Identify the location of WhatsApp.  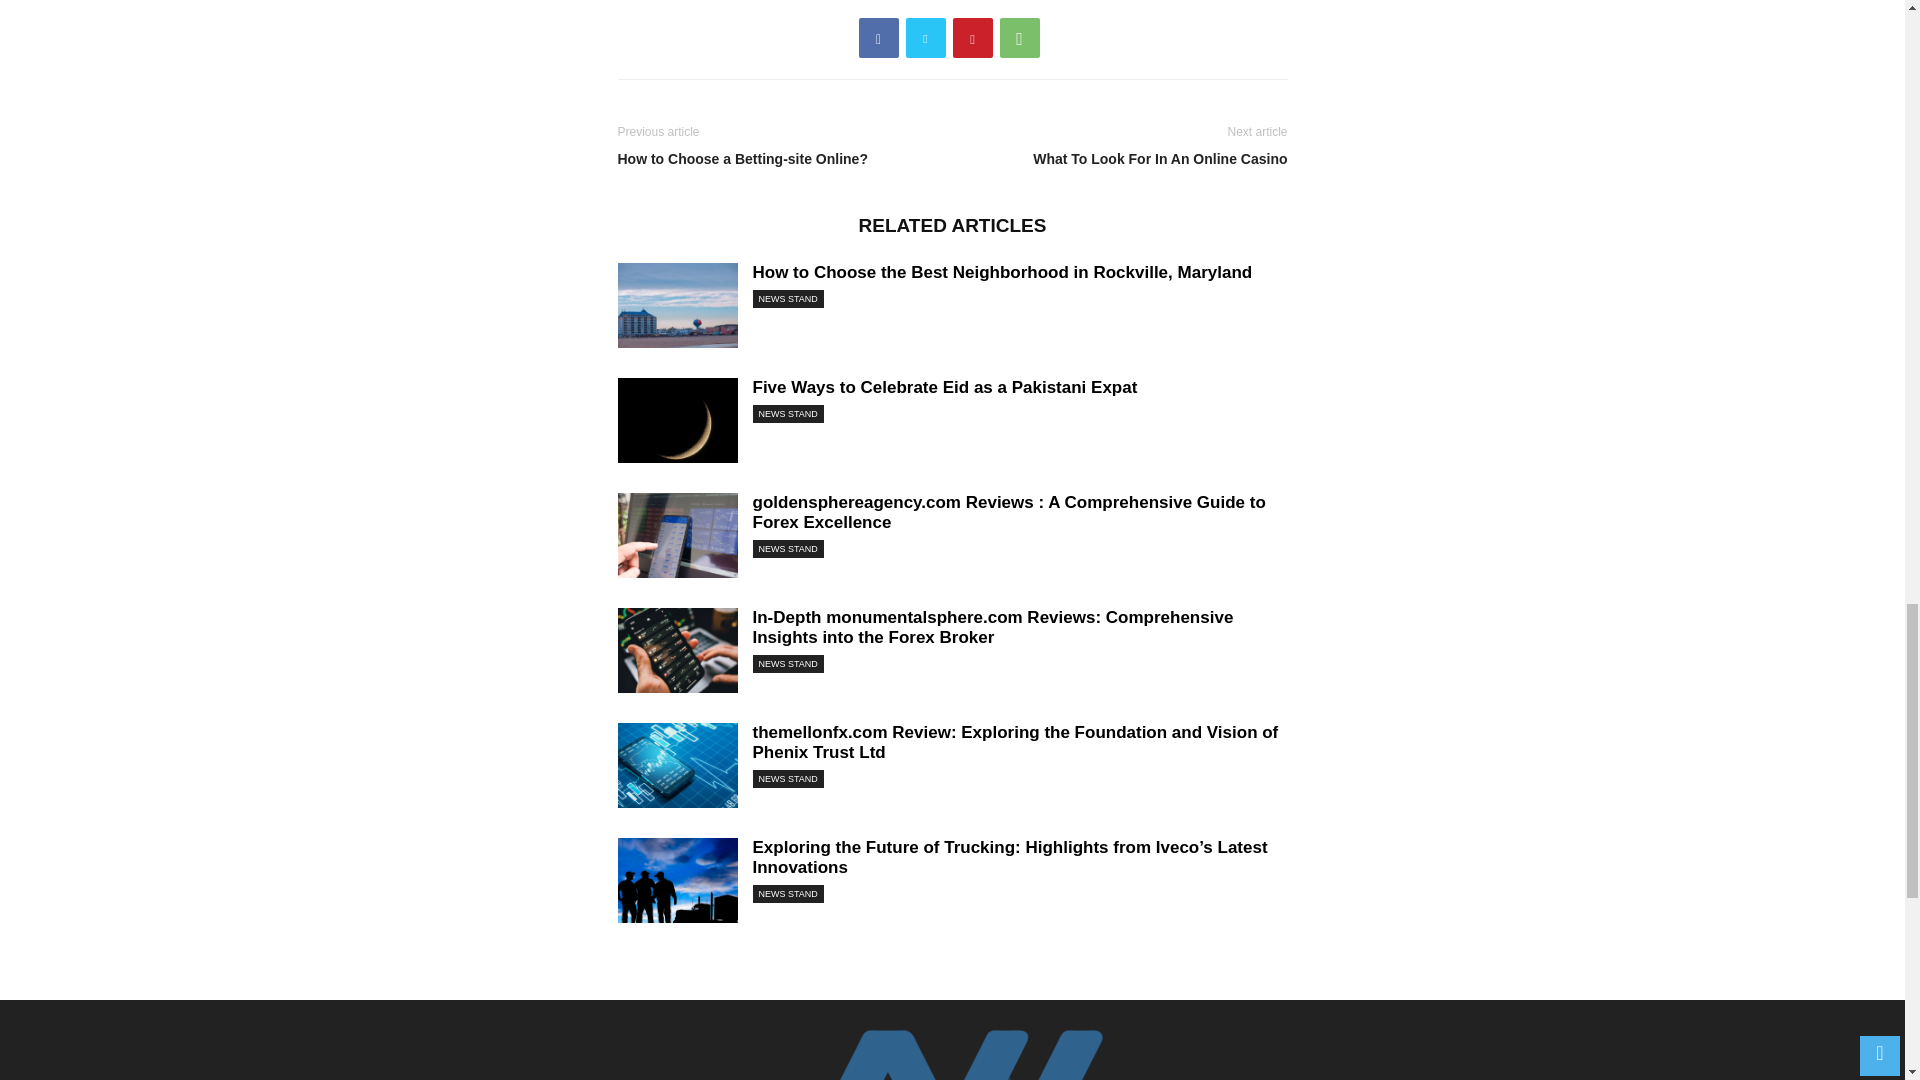
(1020, 38).